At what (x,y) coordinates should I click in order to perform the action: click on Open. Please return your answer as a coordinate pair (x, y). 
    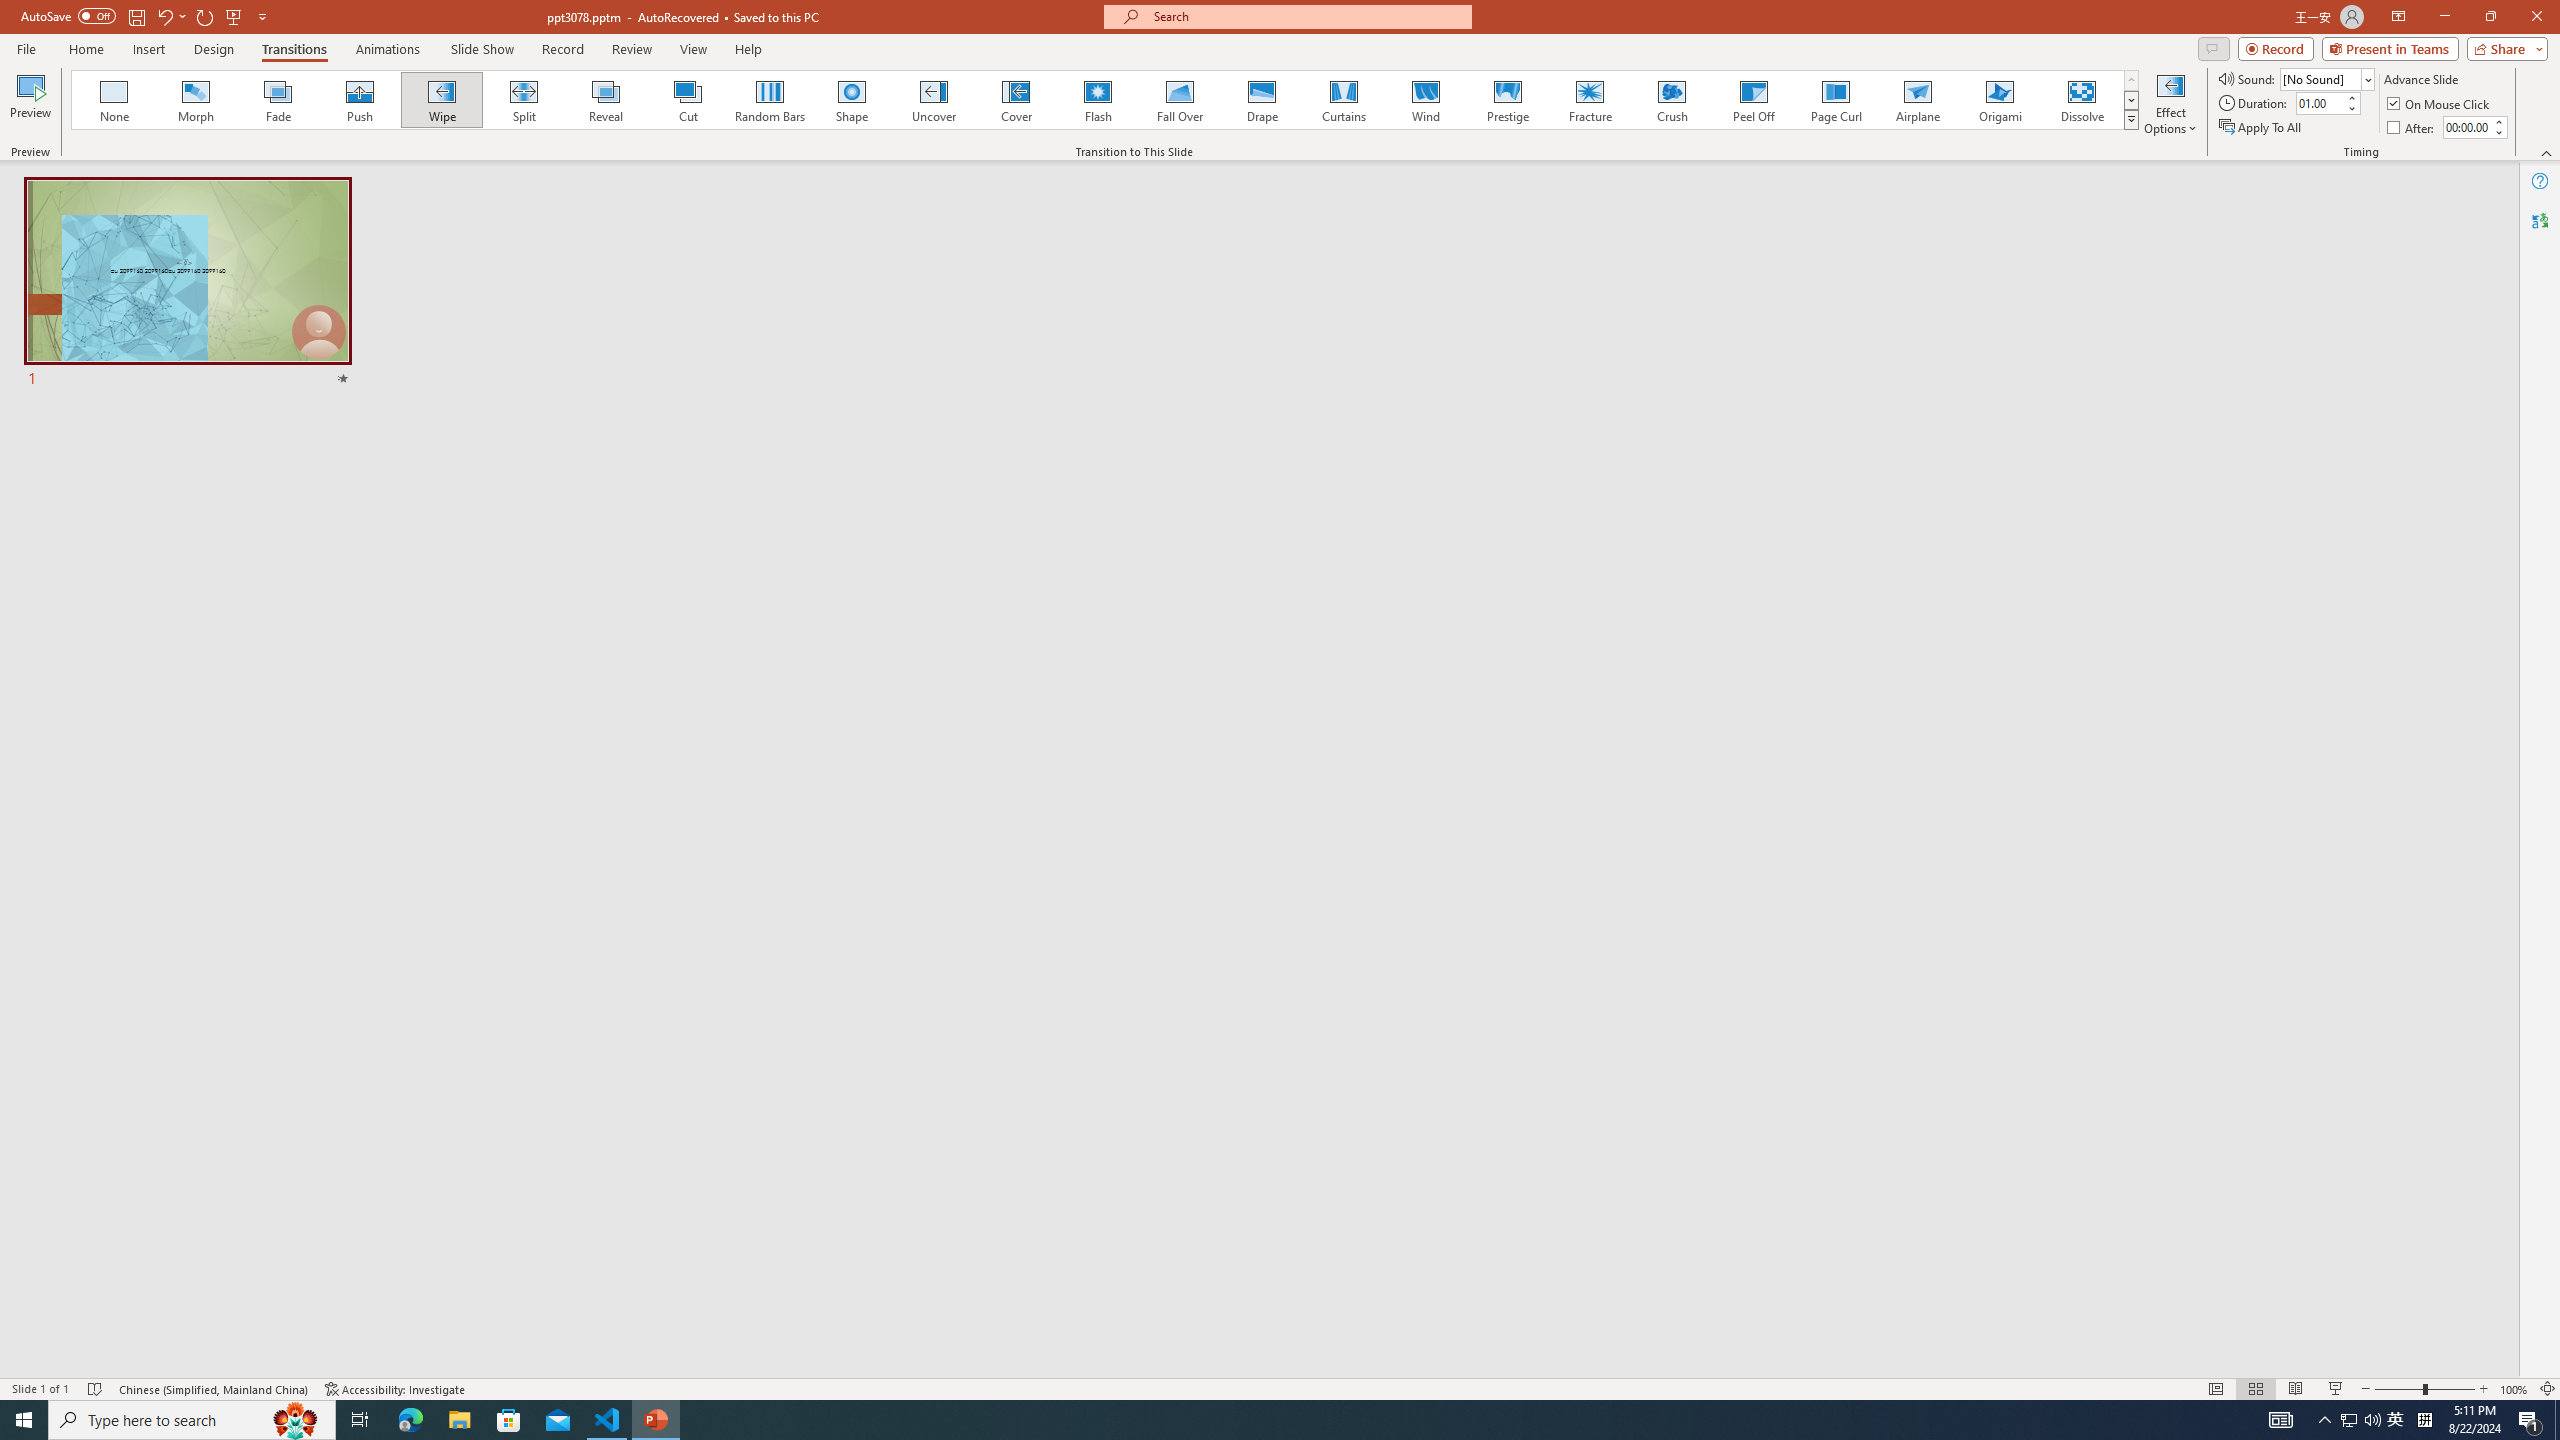
    Looking at the image, I should click on (2366, 79).